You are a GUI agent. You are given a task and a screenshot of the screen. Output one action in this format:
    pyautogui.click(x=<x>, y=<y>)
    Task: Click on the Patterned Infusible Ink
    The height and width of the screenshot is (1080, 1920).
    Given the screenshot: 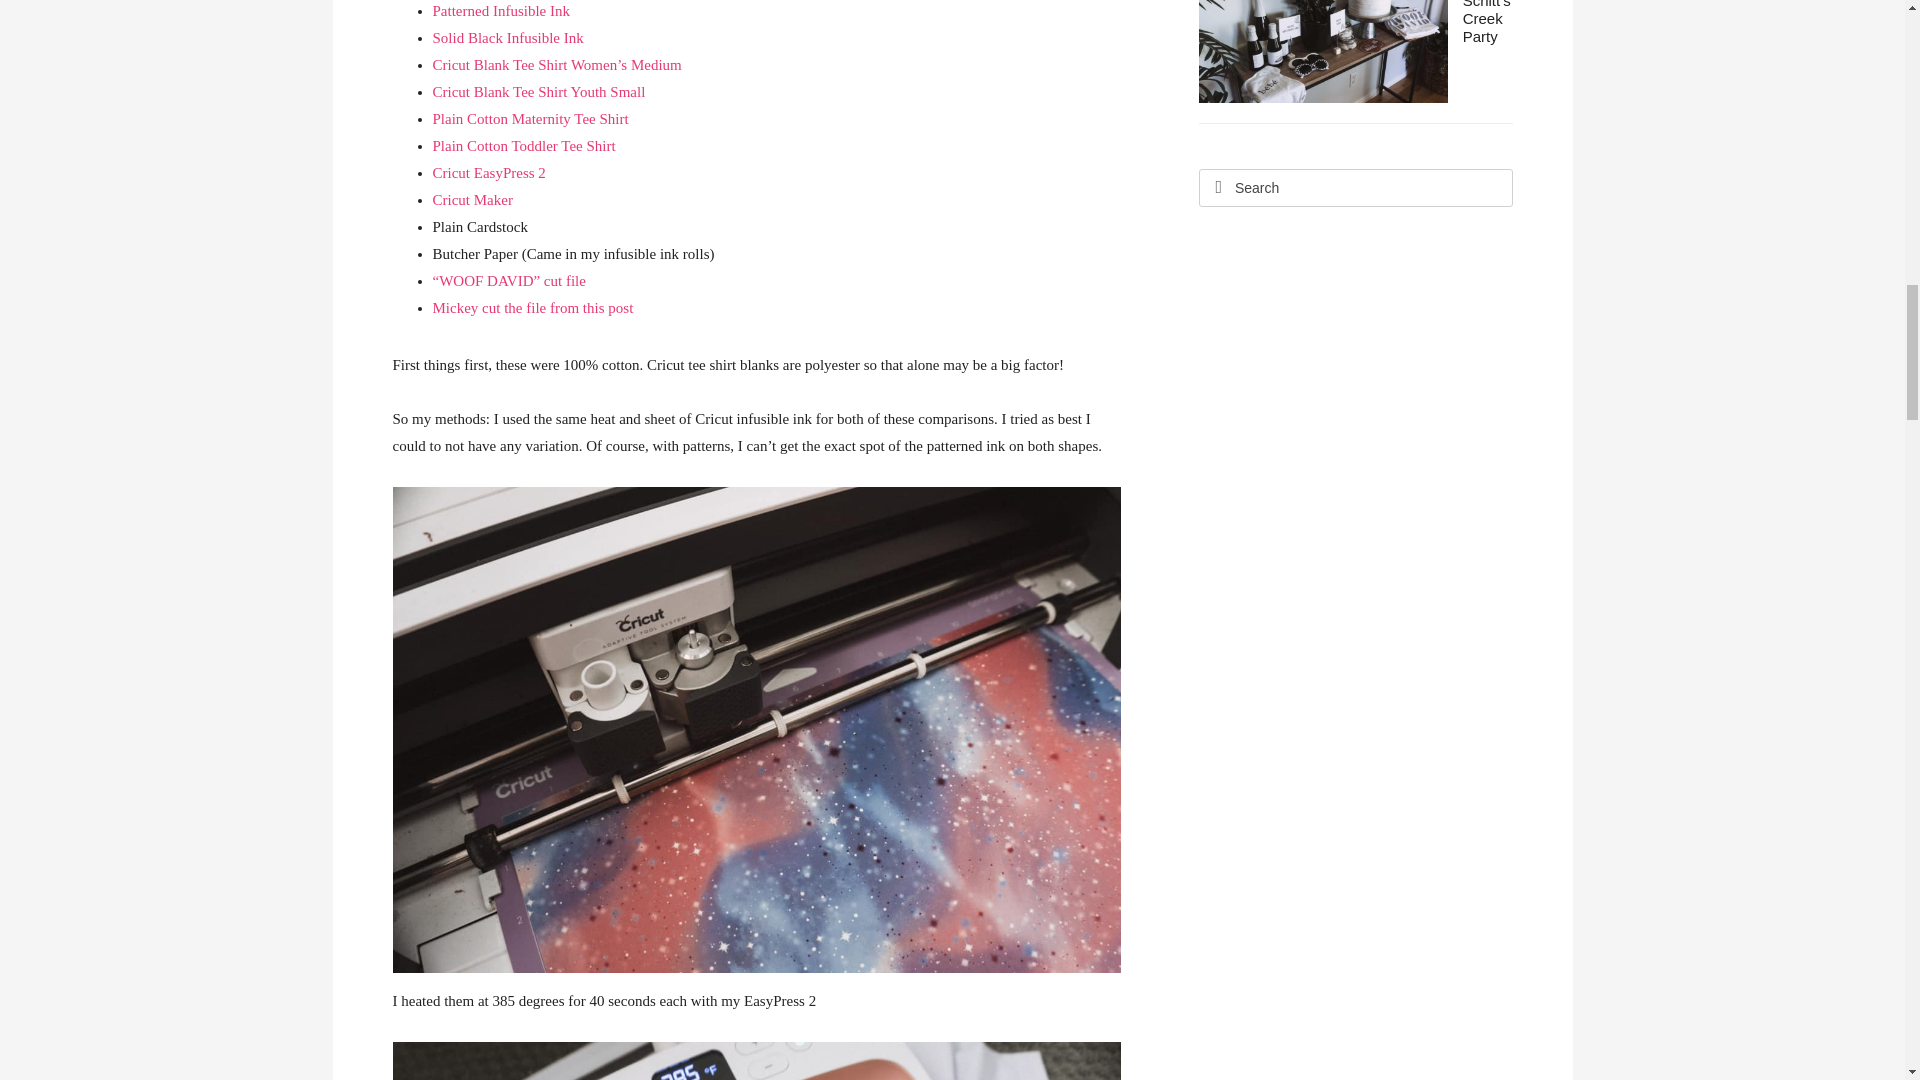 What is the action you would take?
    pyautogui.click(x=500, y=11)
    